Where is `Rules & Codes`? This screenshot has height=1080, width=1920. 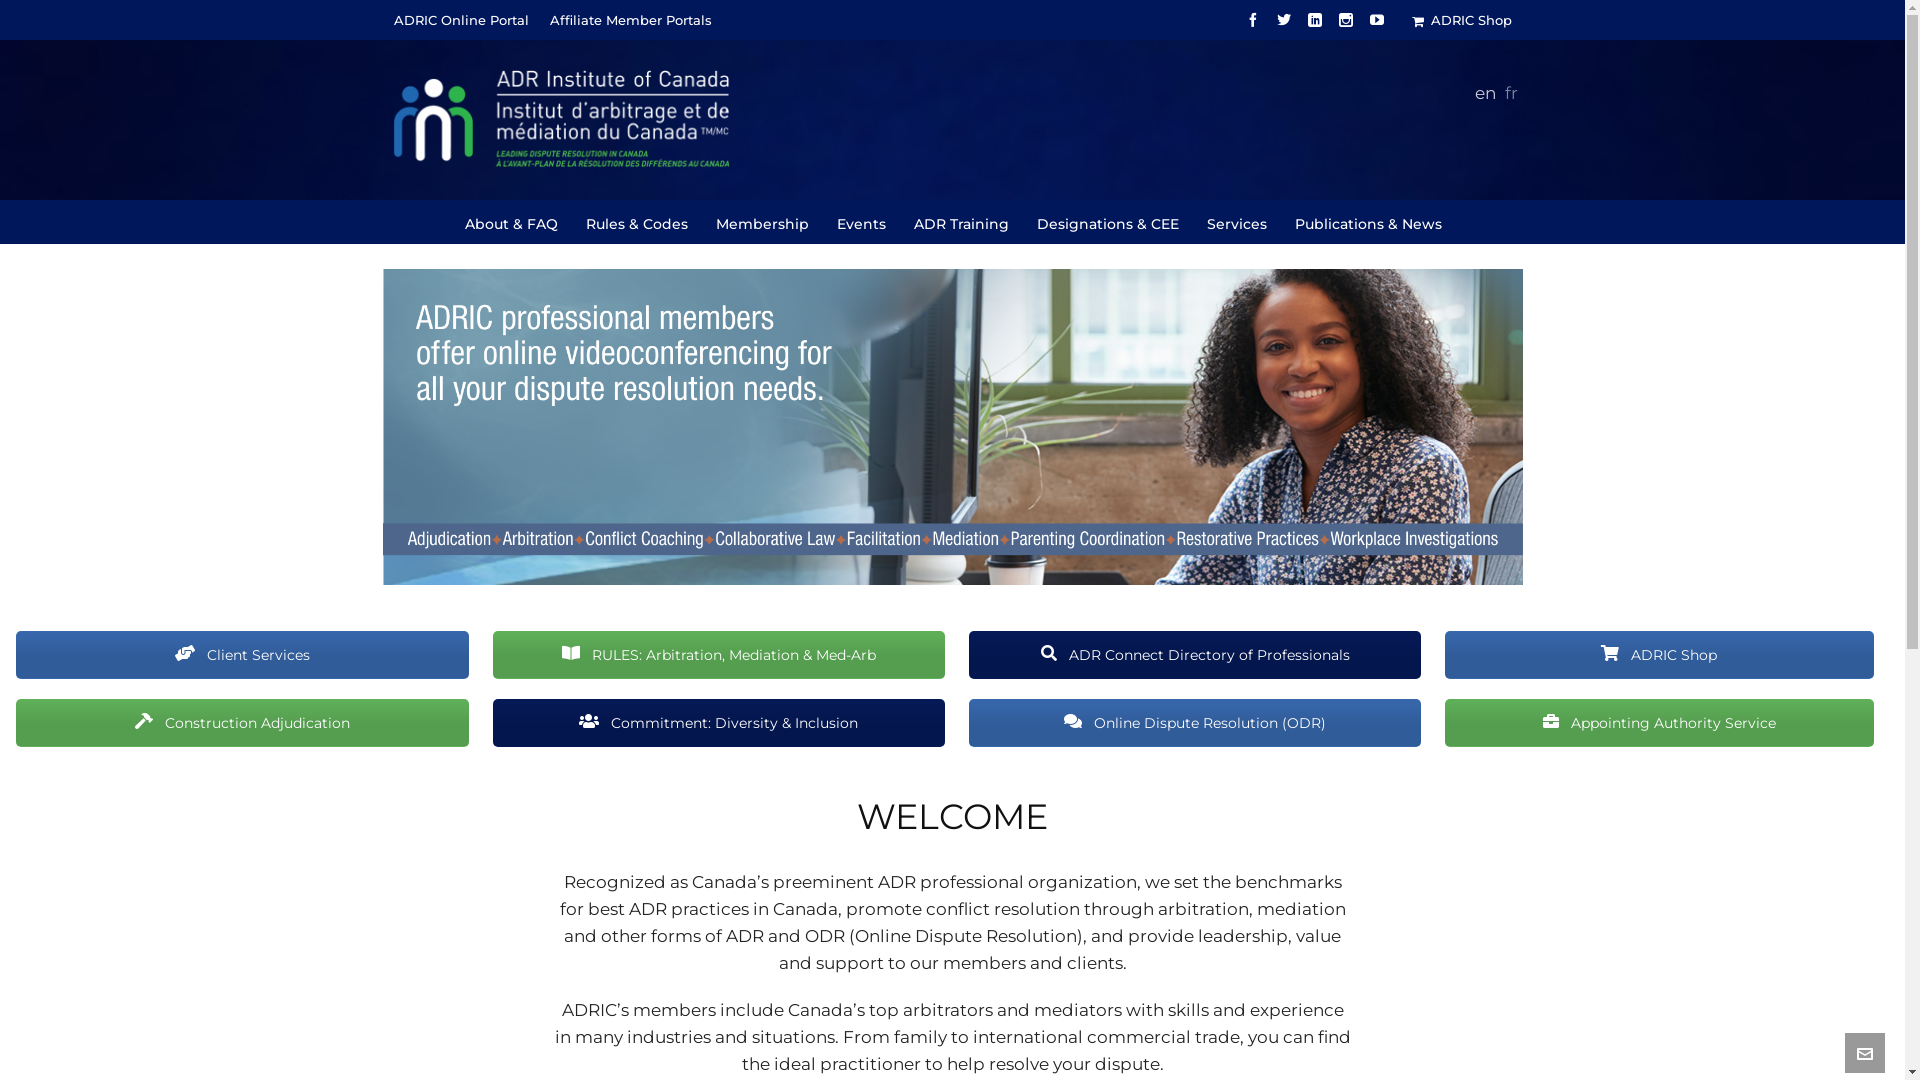
Rules & Codes is located at coordinates (638, 222).